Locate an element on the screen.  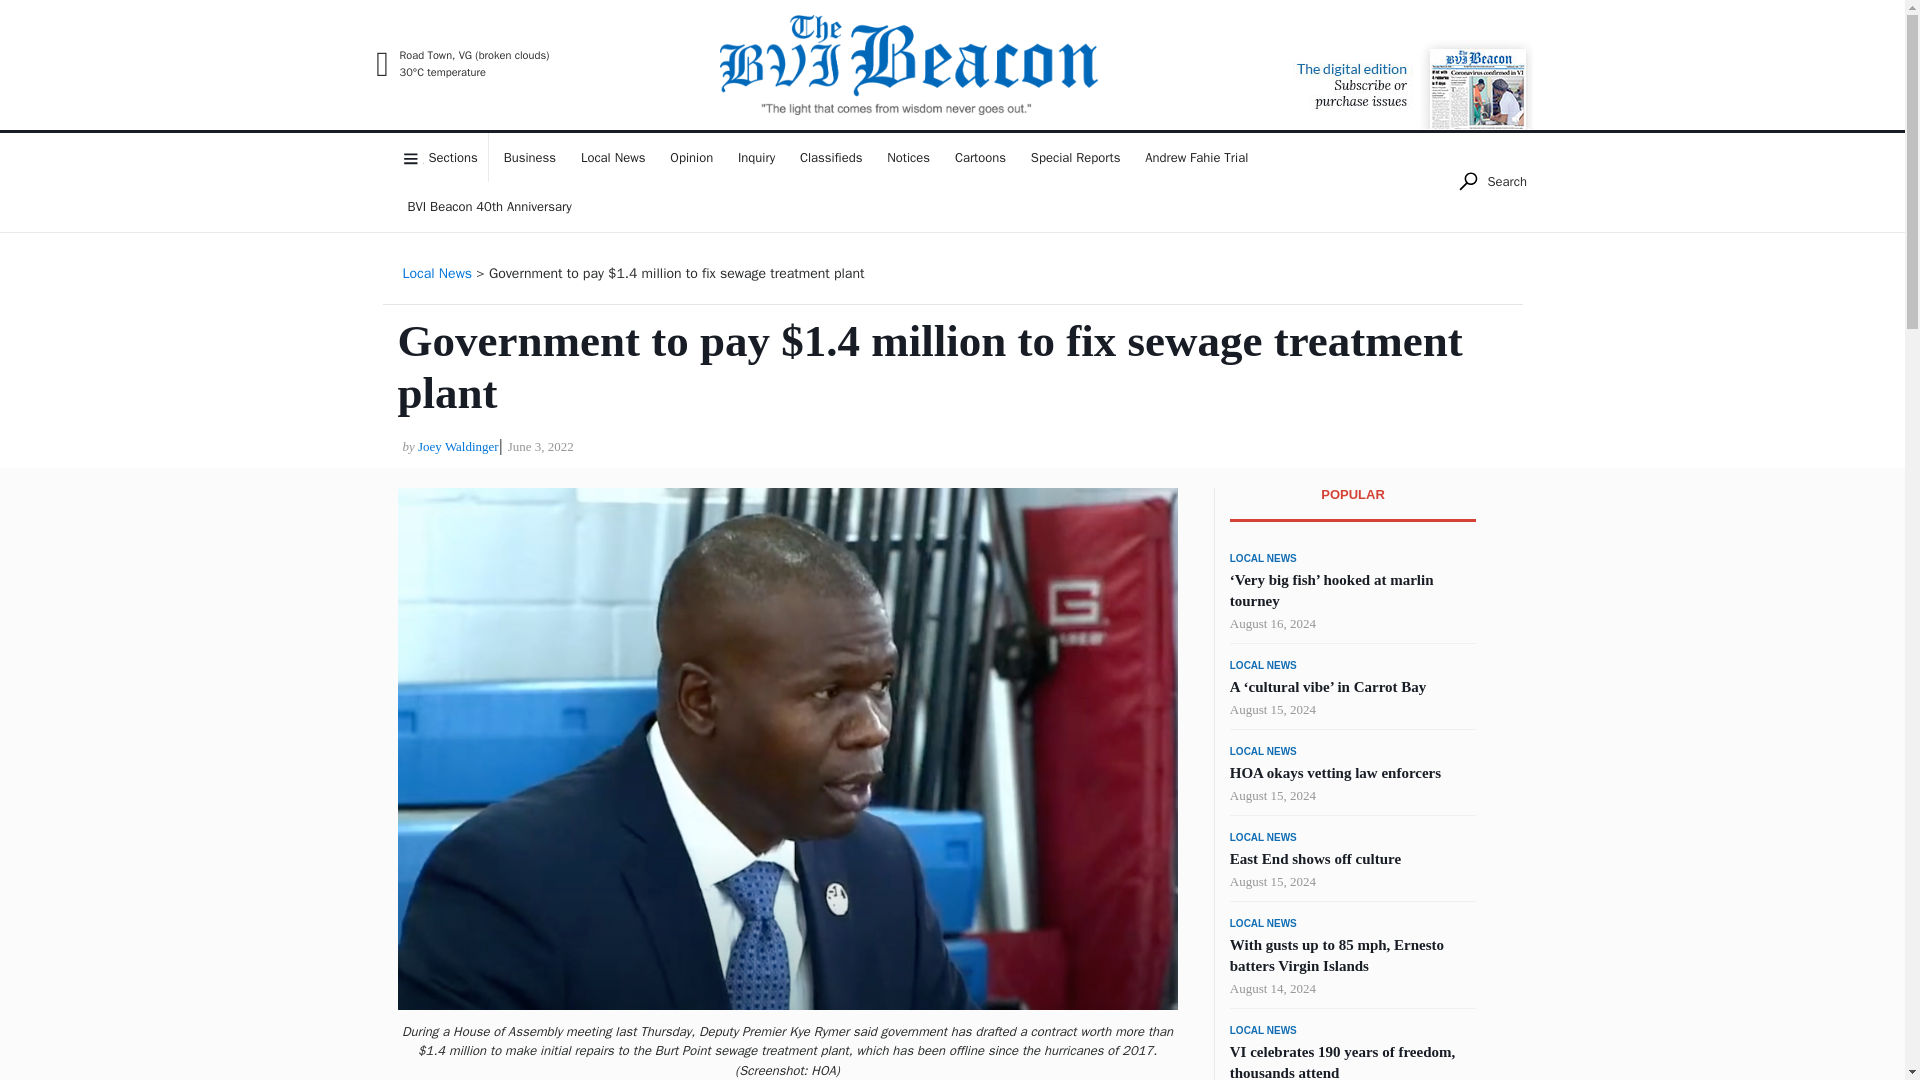
LOCAL NEWS is located at coordinates (1264, 665).